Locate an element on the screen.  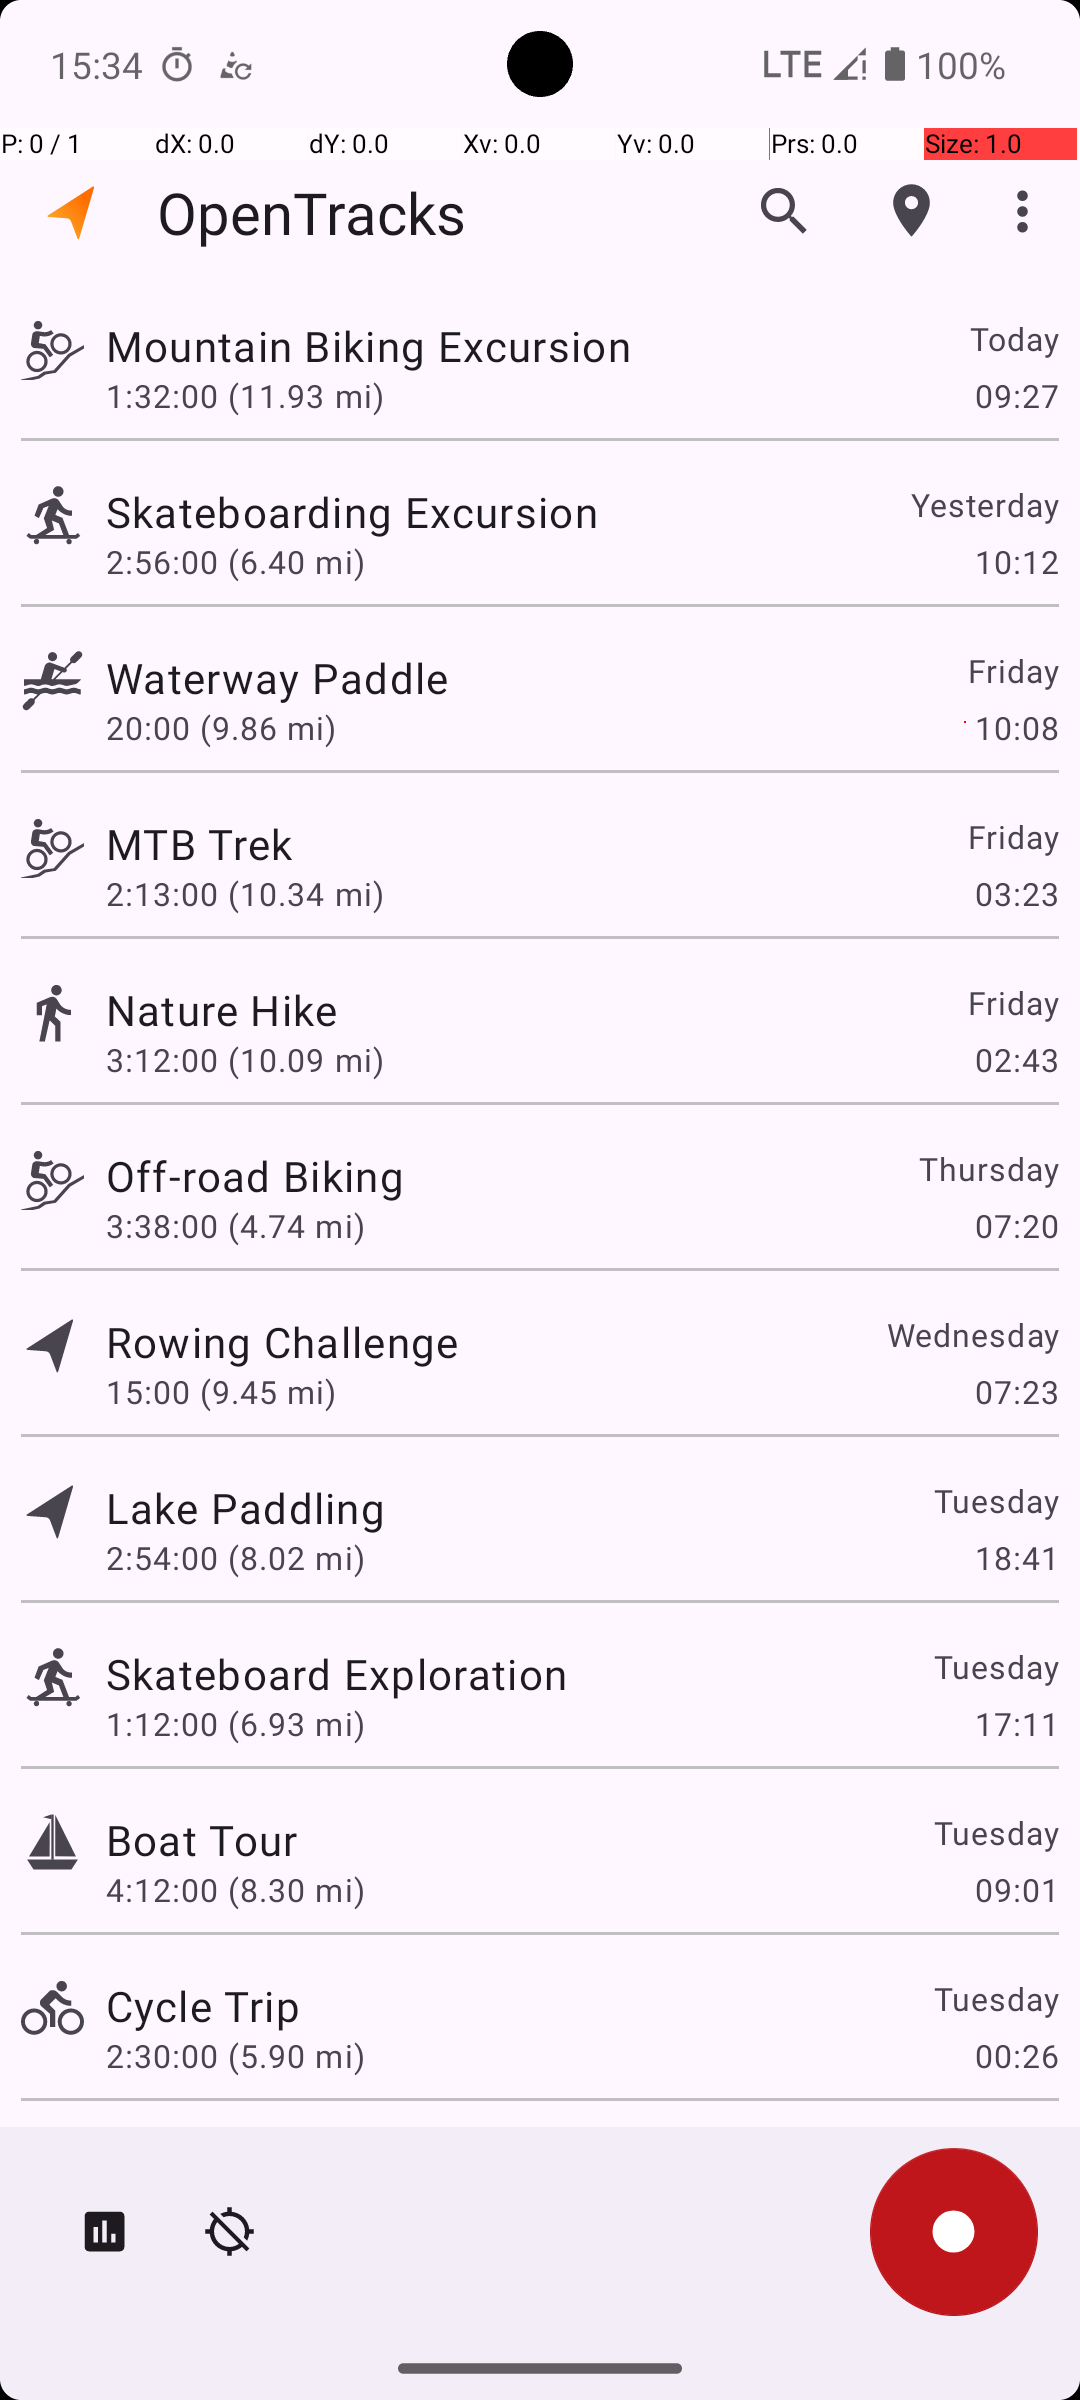
4:12:00 (8.30 mi) is located at coordinates (236, 1890).